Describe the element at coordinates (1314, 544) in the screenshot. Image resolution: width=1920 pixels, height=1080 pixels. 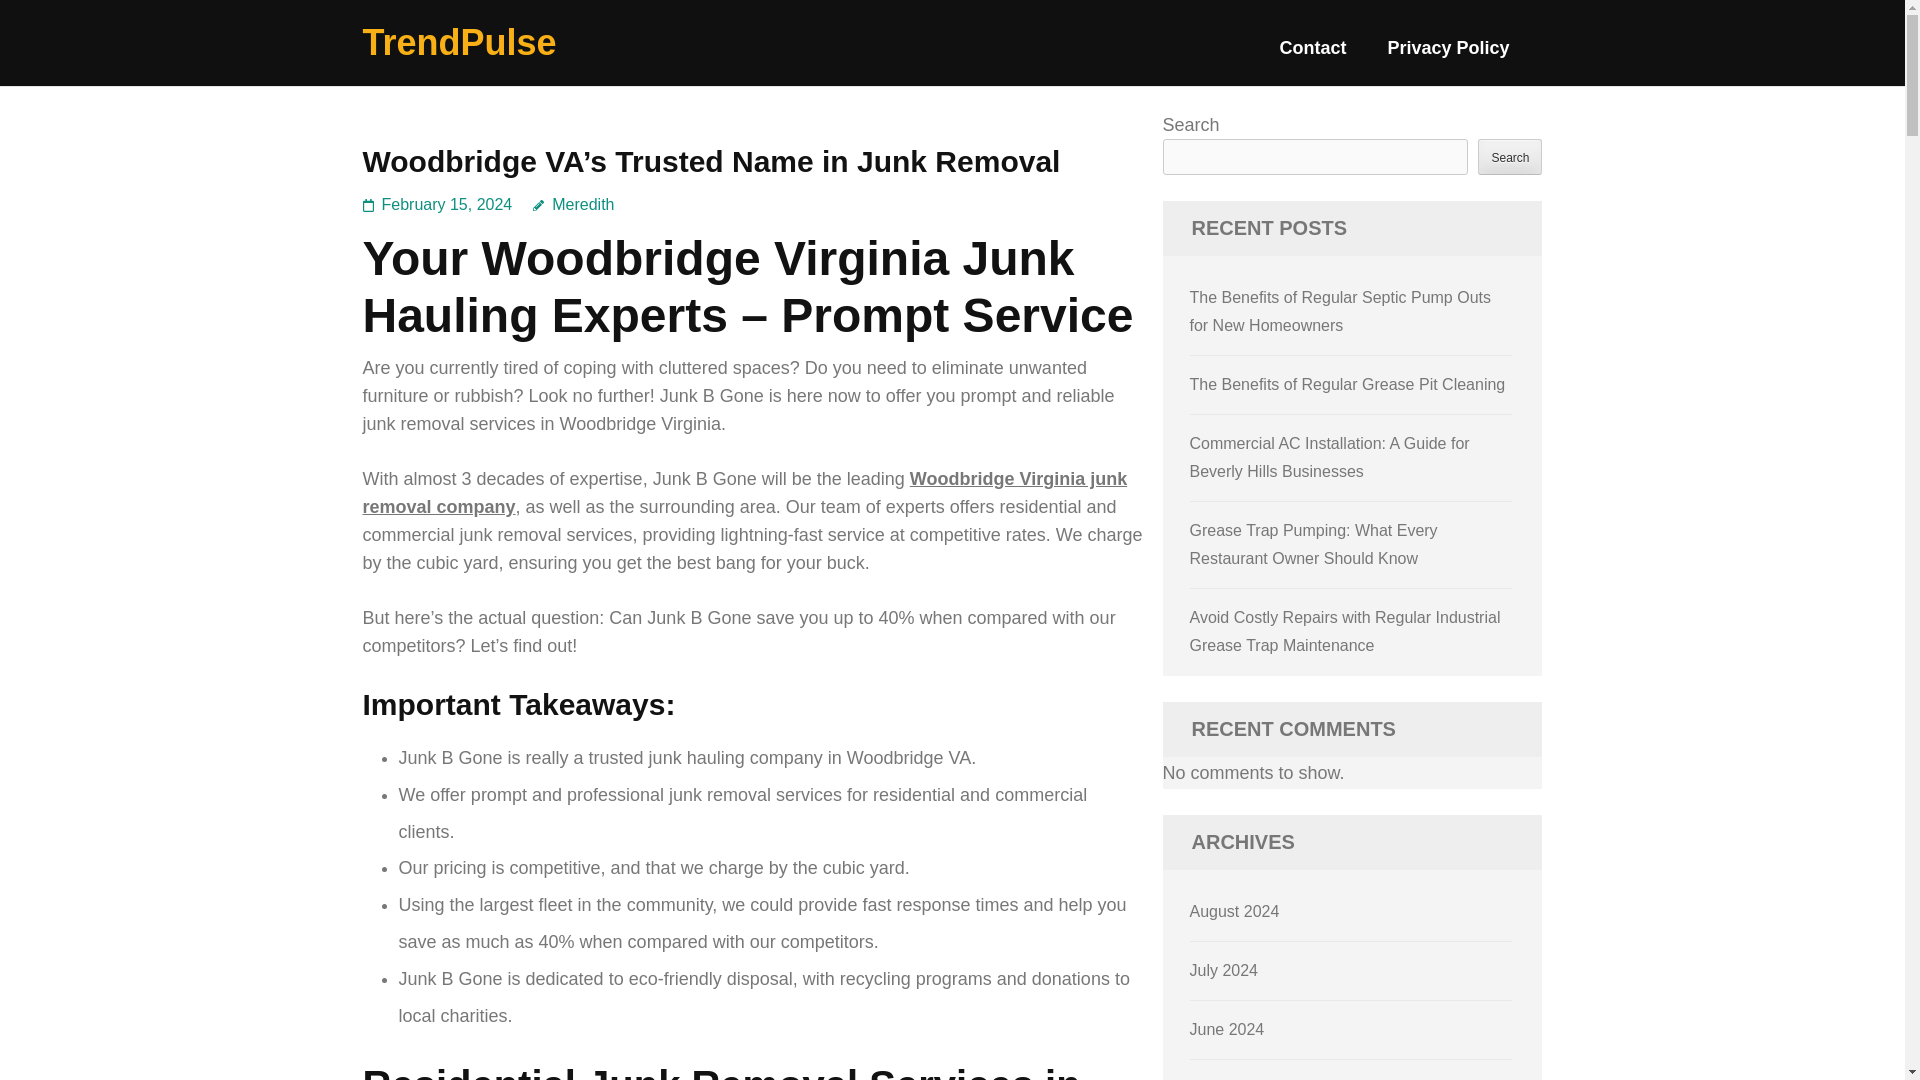
I see `Grease Trap Pumping: What Every Restaurant Owner Should Know` at that location.